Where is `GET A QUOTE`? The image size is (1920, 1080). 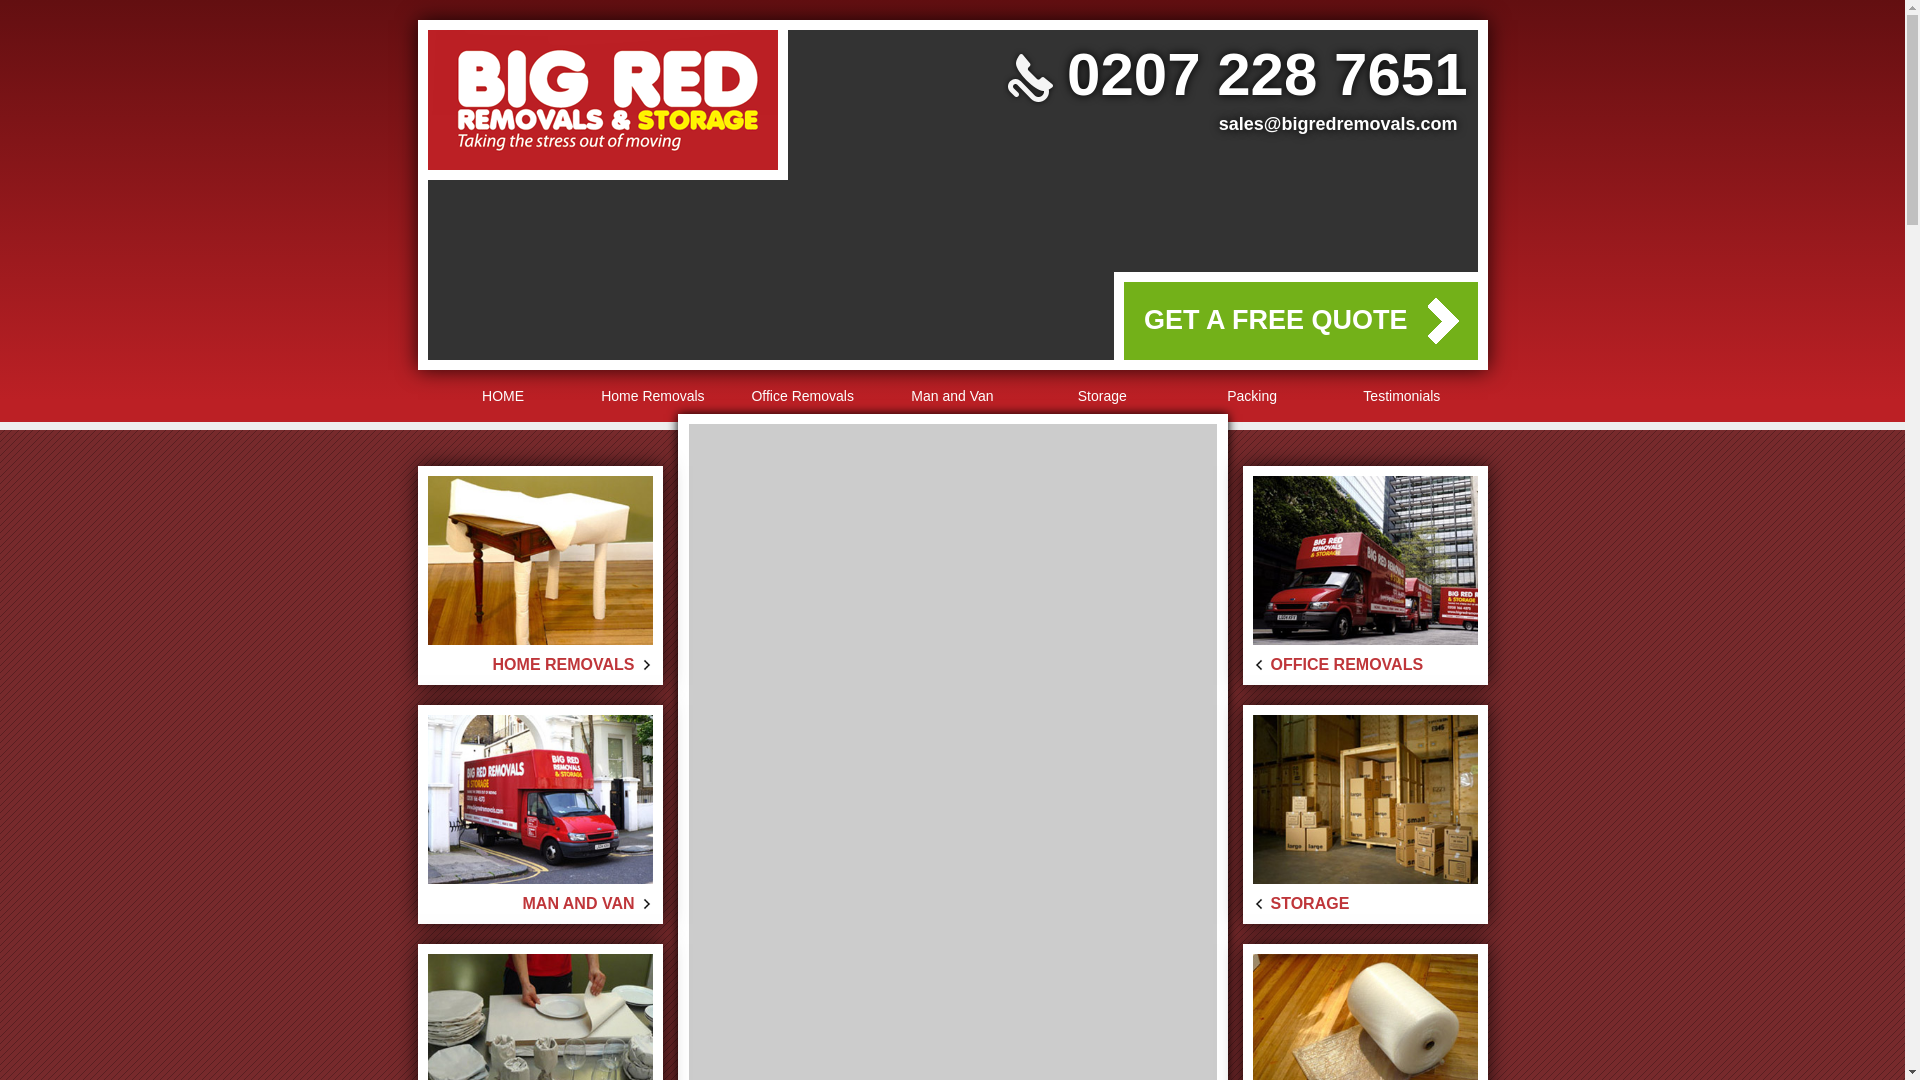
GET A QUOTE is located at coordinates (1316, 850).